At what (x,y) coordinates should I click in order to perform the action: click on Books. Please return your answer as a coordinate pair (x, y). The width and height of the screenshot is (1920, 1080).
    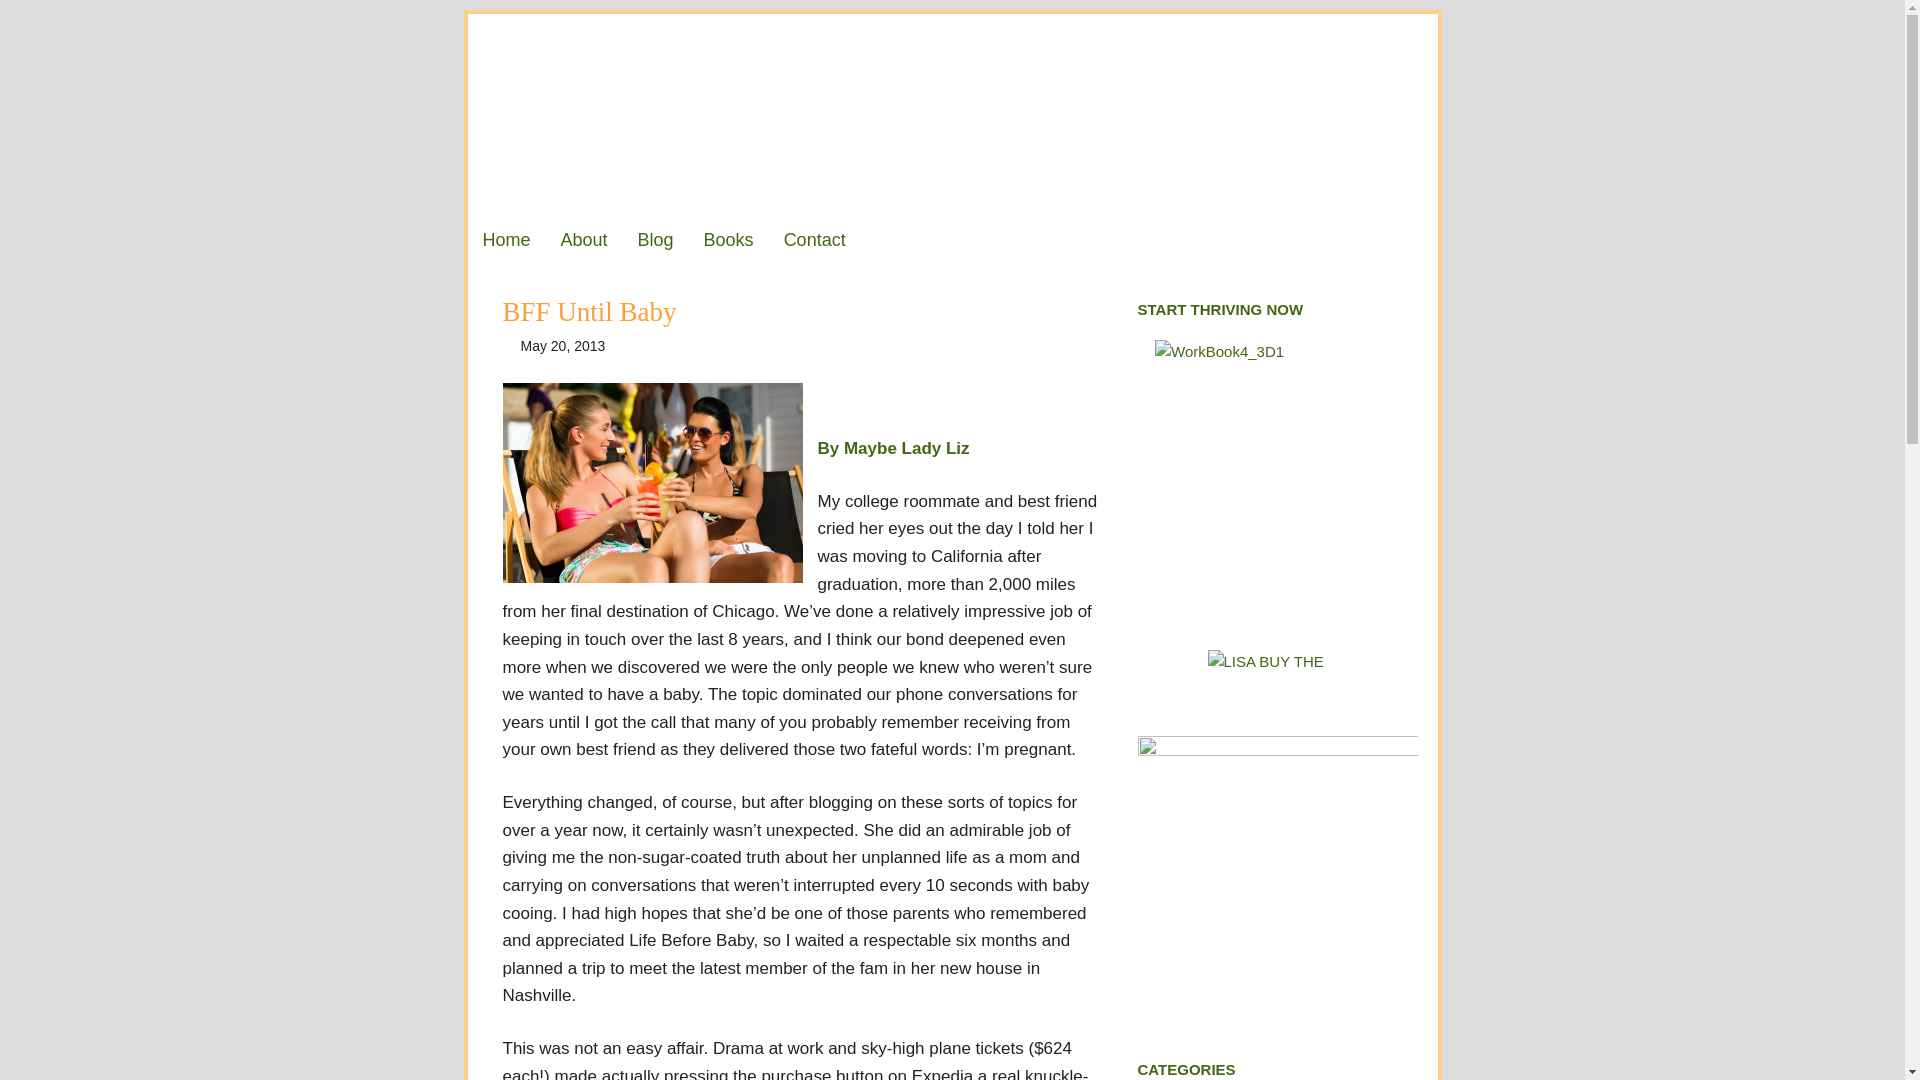
    Looking at the image, I should click on (729, 239).